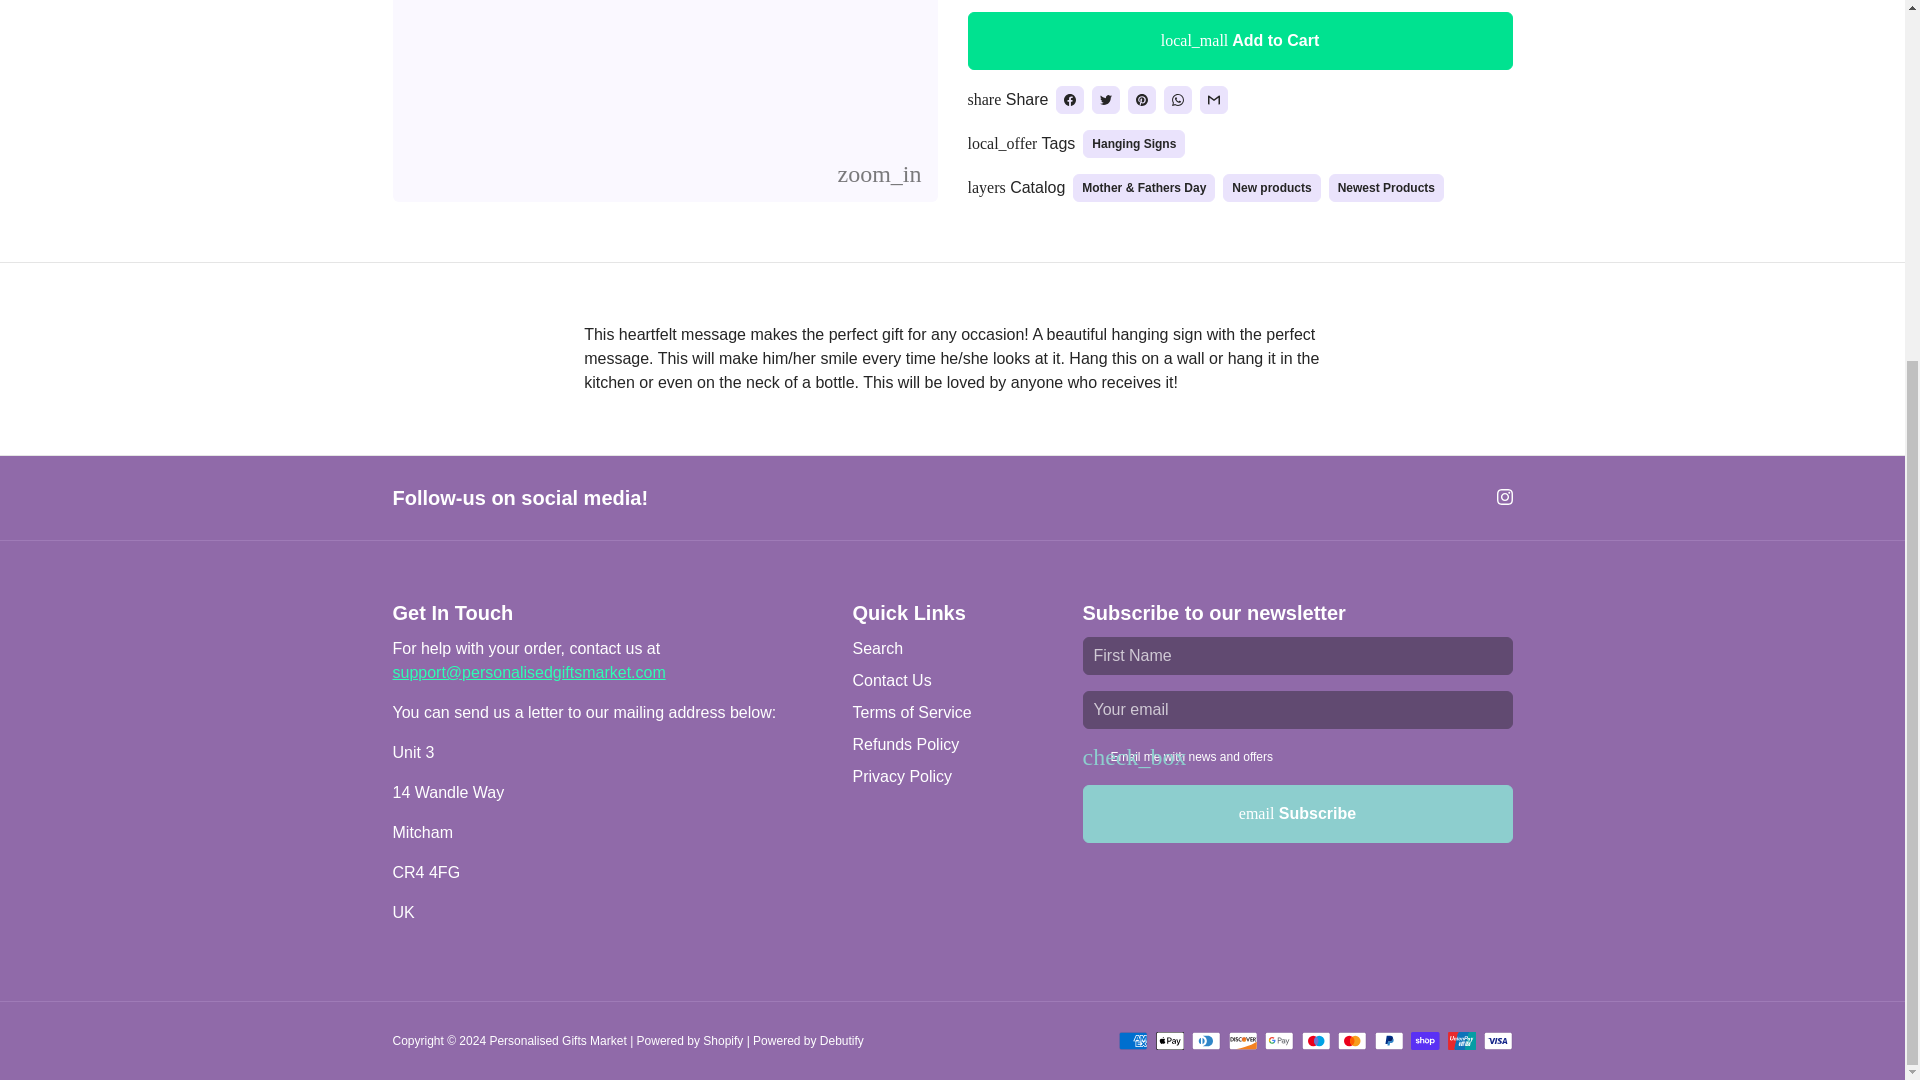 The width and height of the screenshot is (1920, 1080). What do you see at coordinates (1388, 1040) in the screenshot?
I see `PayPal` at bounding box center [1388, 1040].